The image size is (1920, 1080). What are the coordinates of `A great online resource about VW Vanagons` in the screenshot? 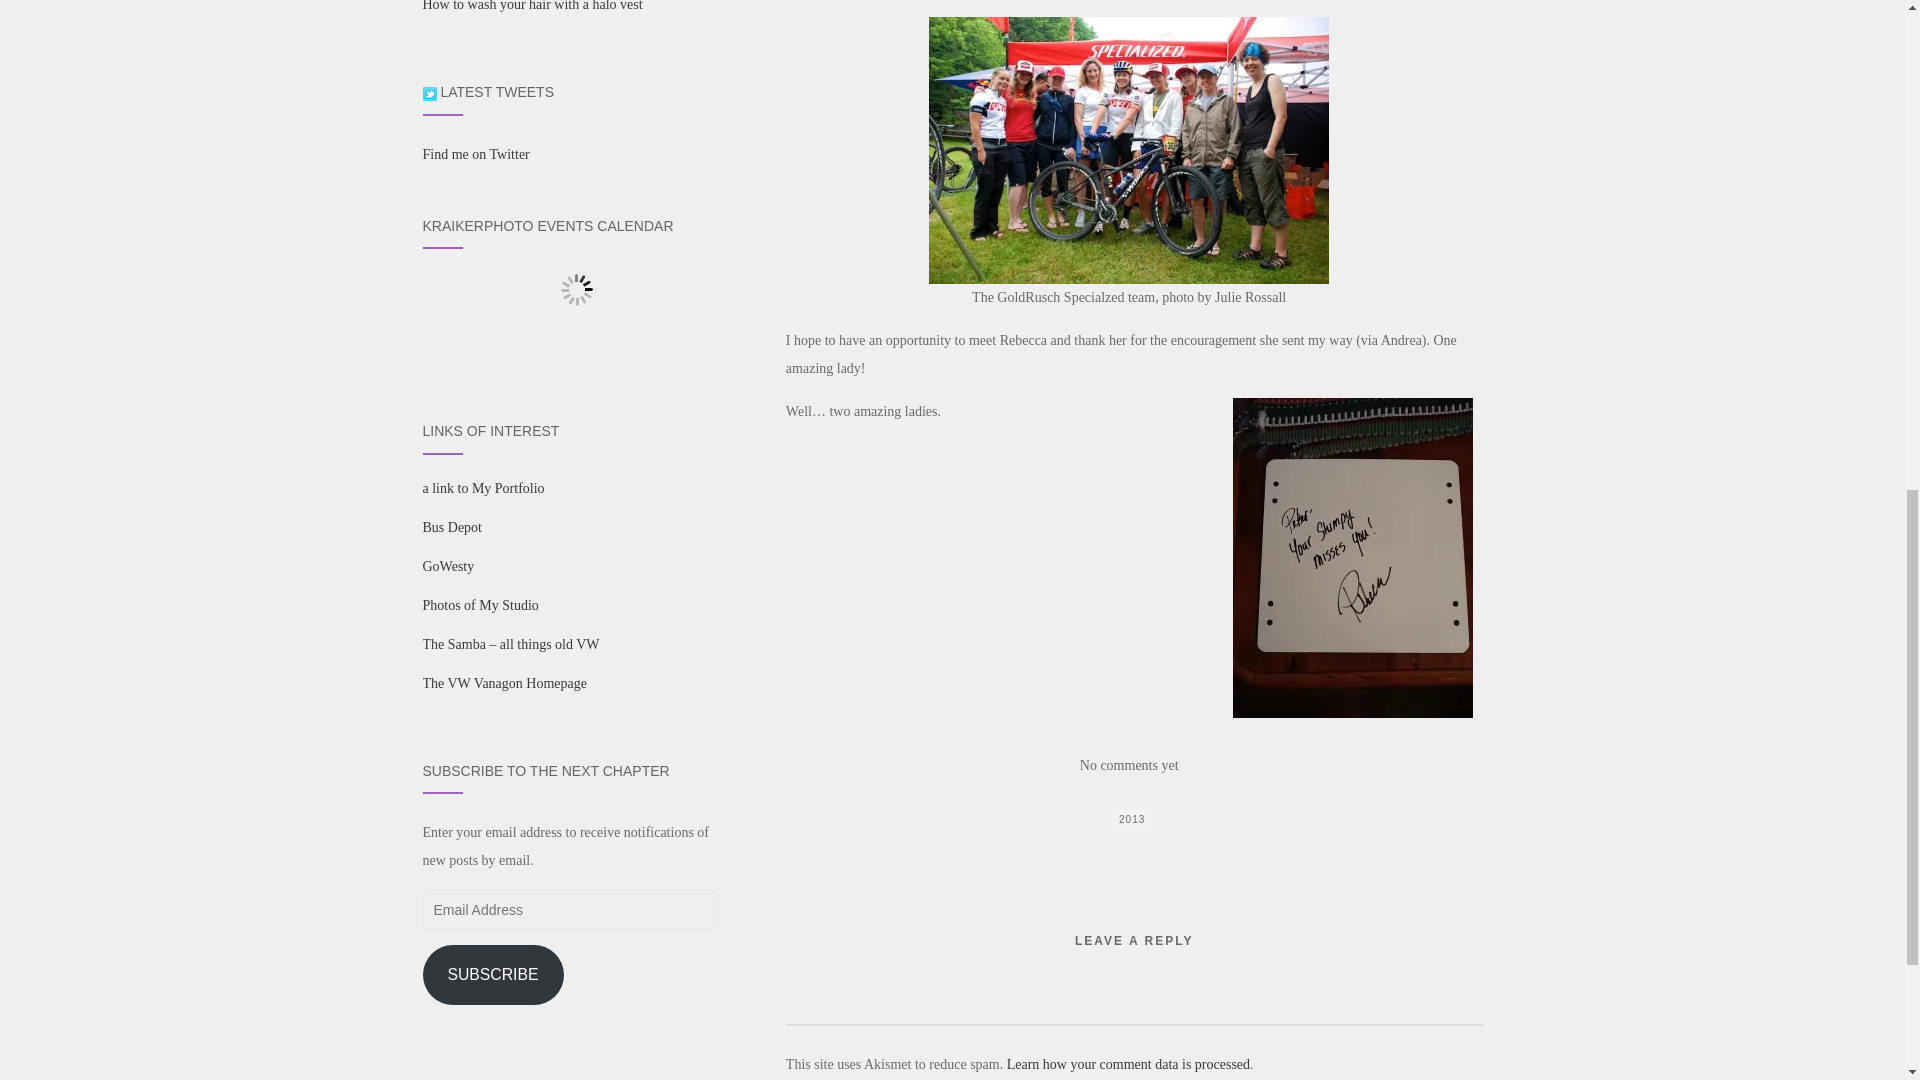 It's located at (504, 684).